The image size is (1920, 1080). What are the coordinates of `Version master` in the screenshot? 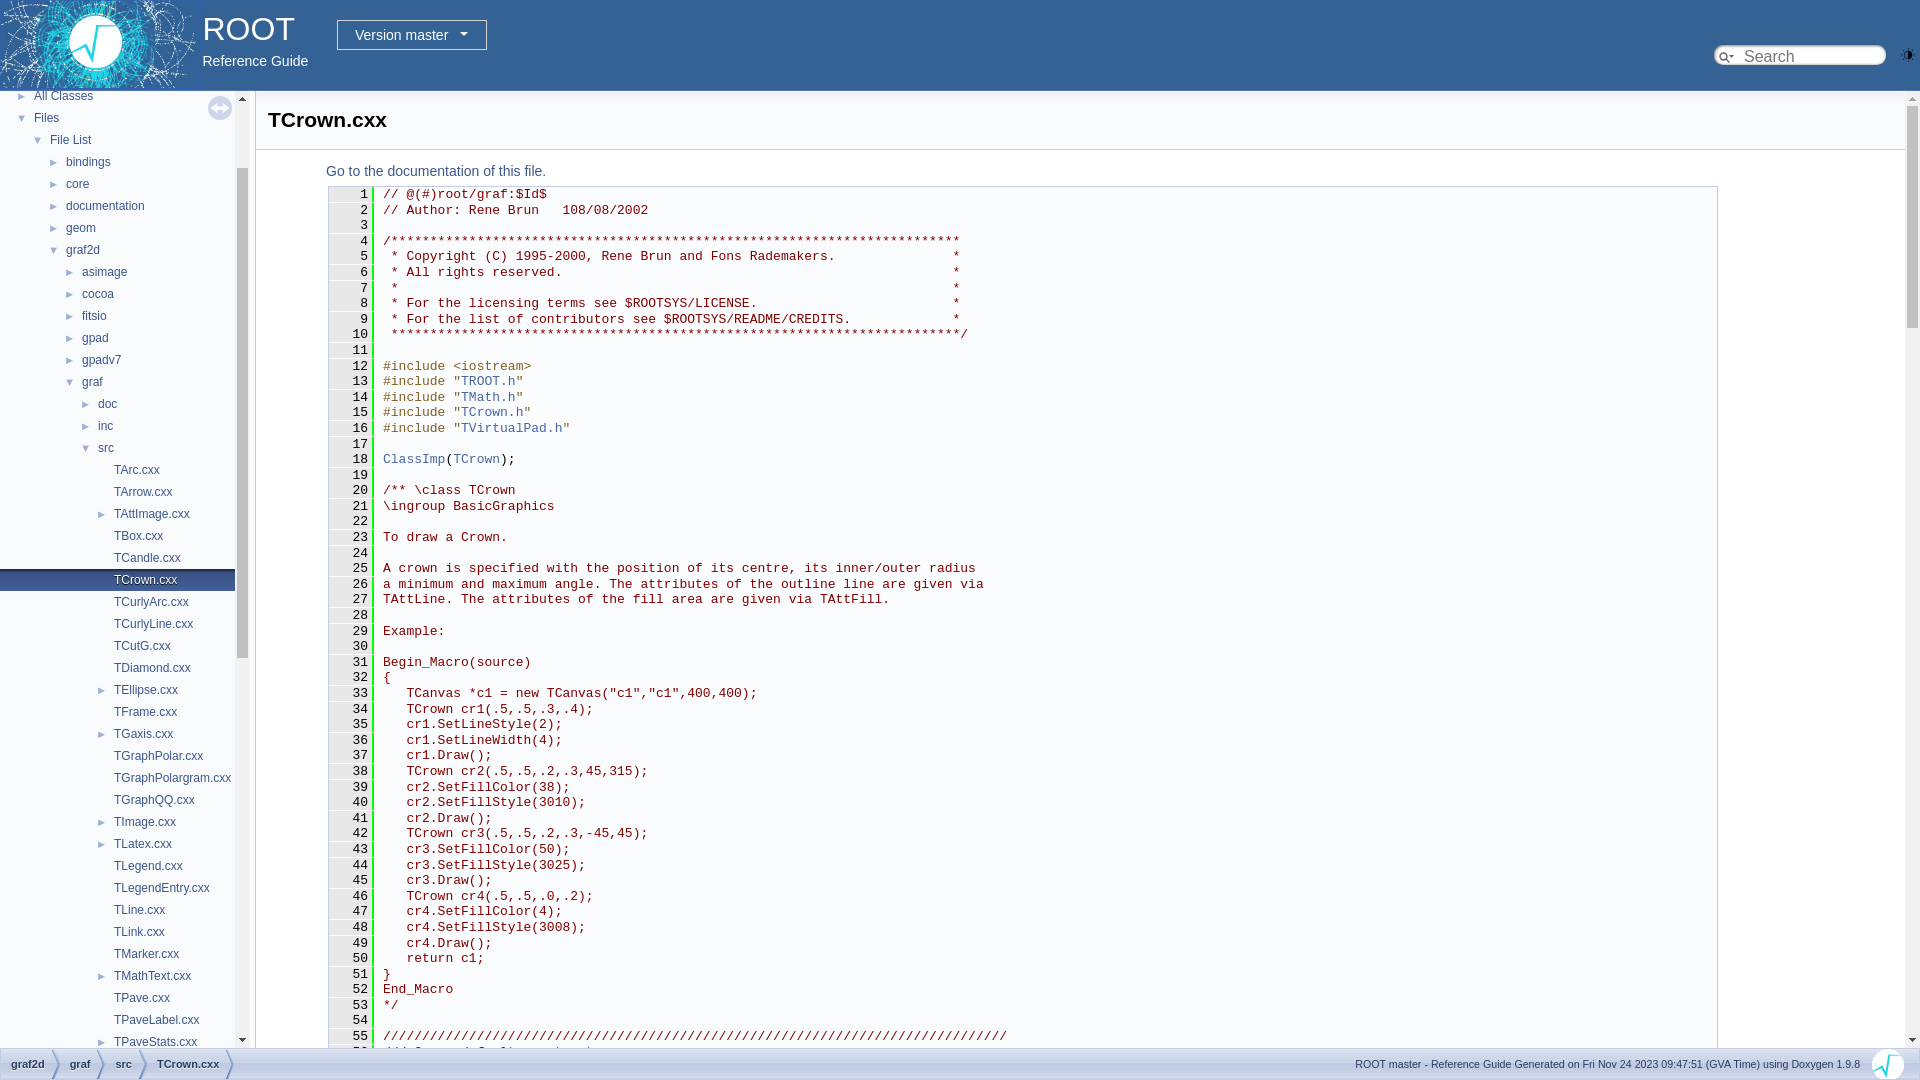 It's located at (412, 35).